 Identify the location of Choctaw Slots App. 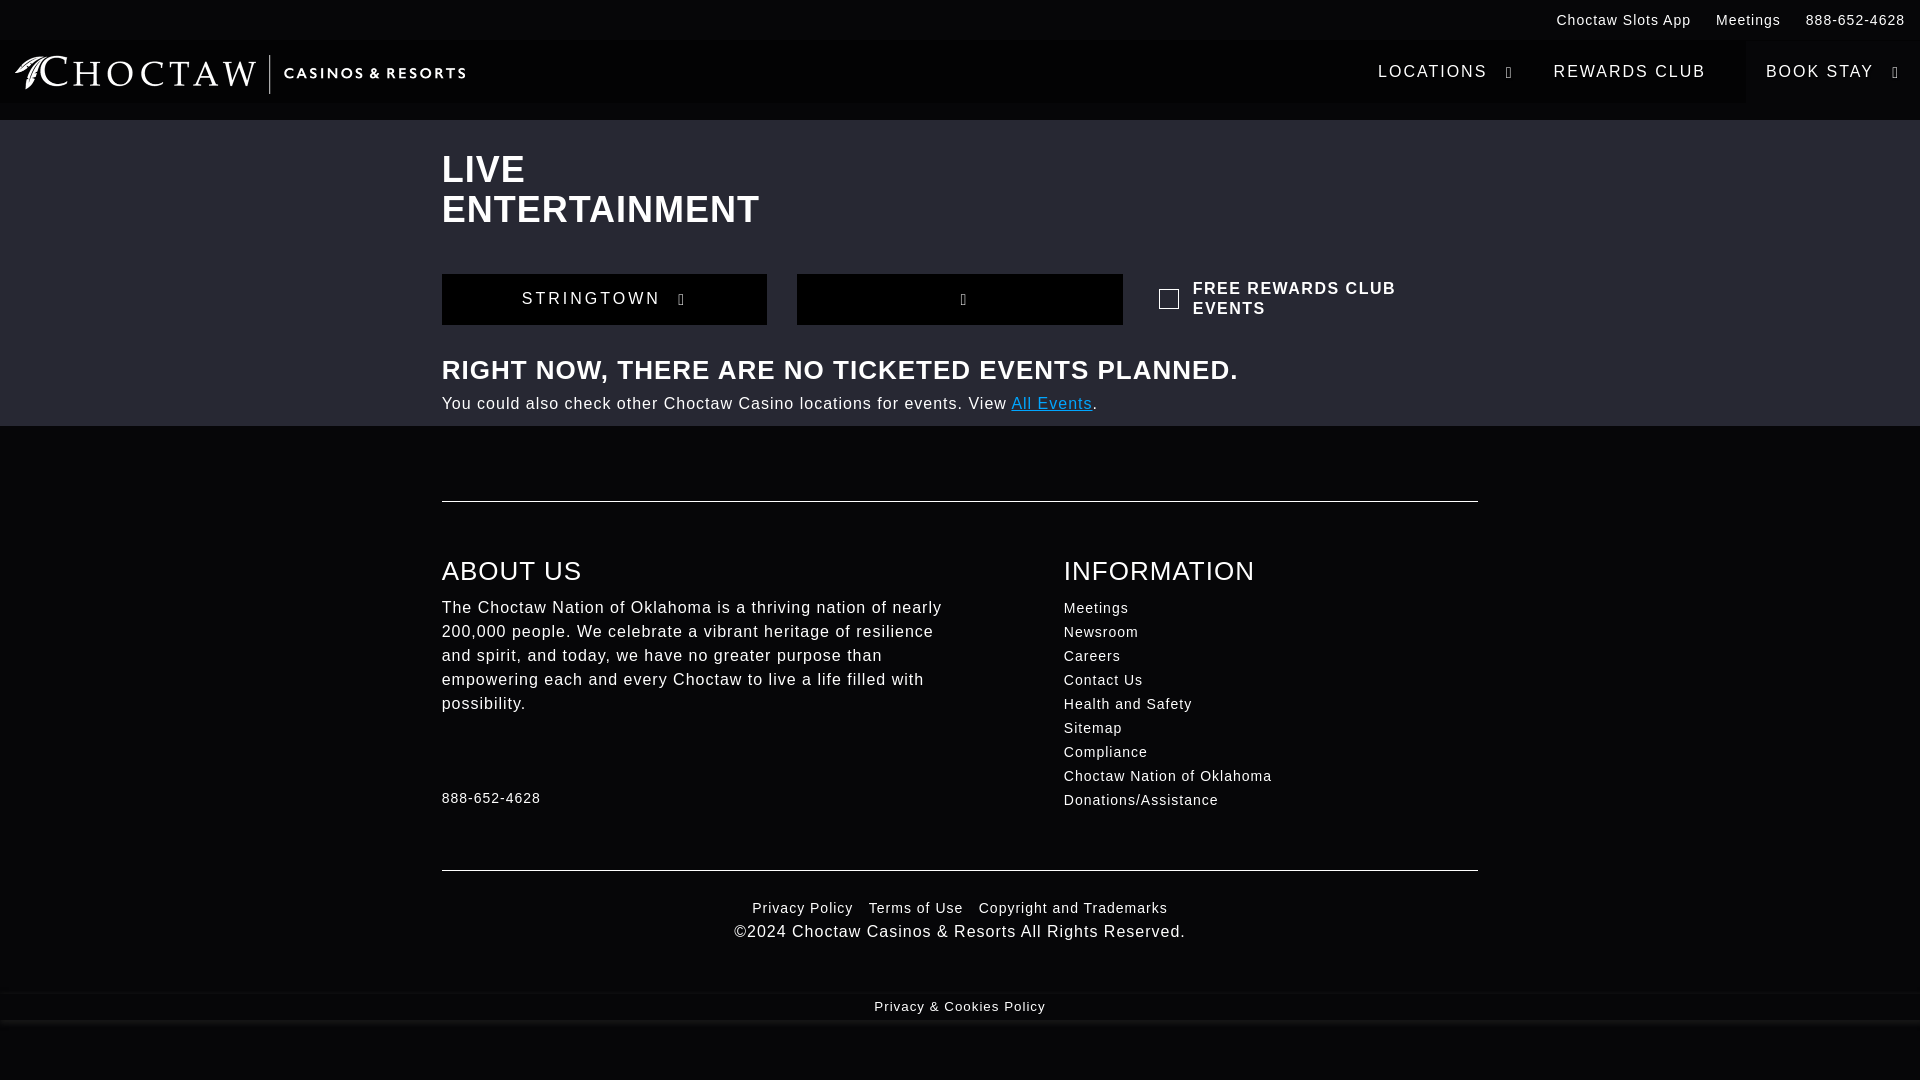
(1621, 20).